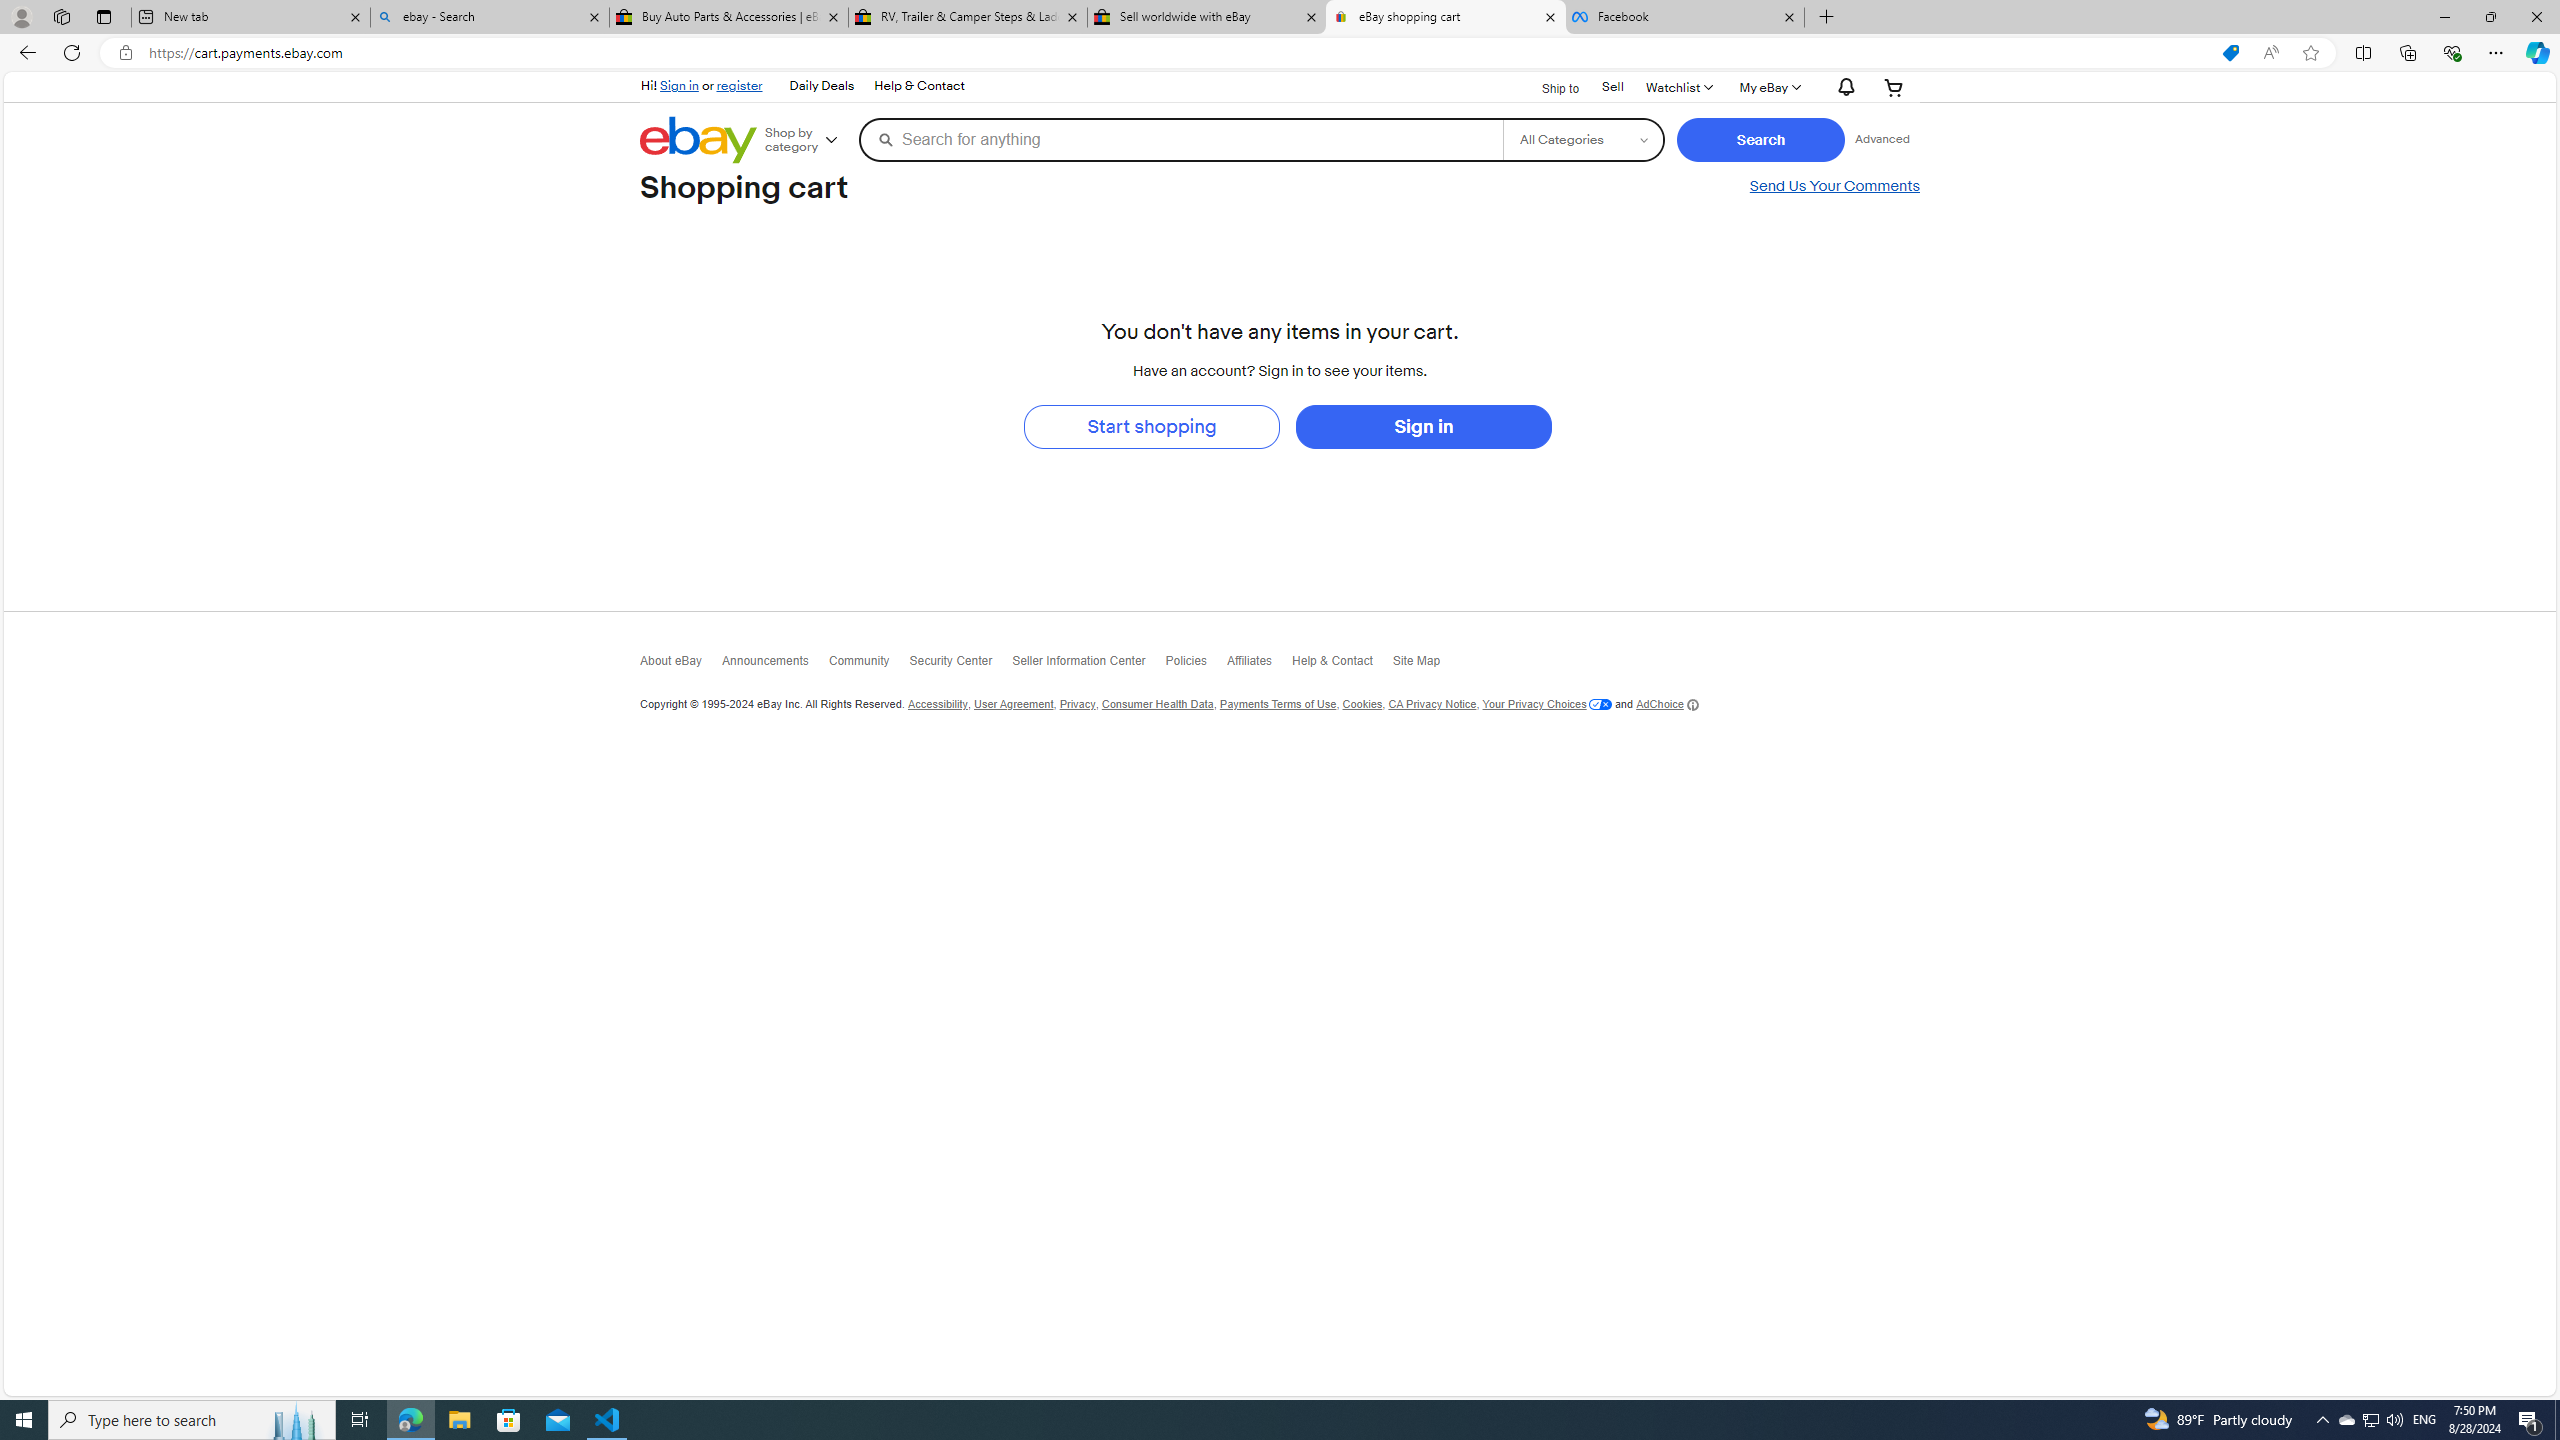 This screenshot has width=2560, height=1440. I want to click on Notifications, so click(1842, 88).